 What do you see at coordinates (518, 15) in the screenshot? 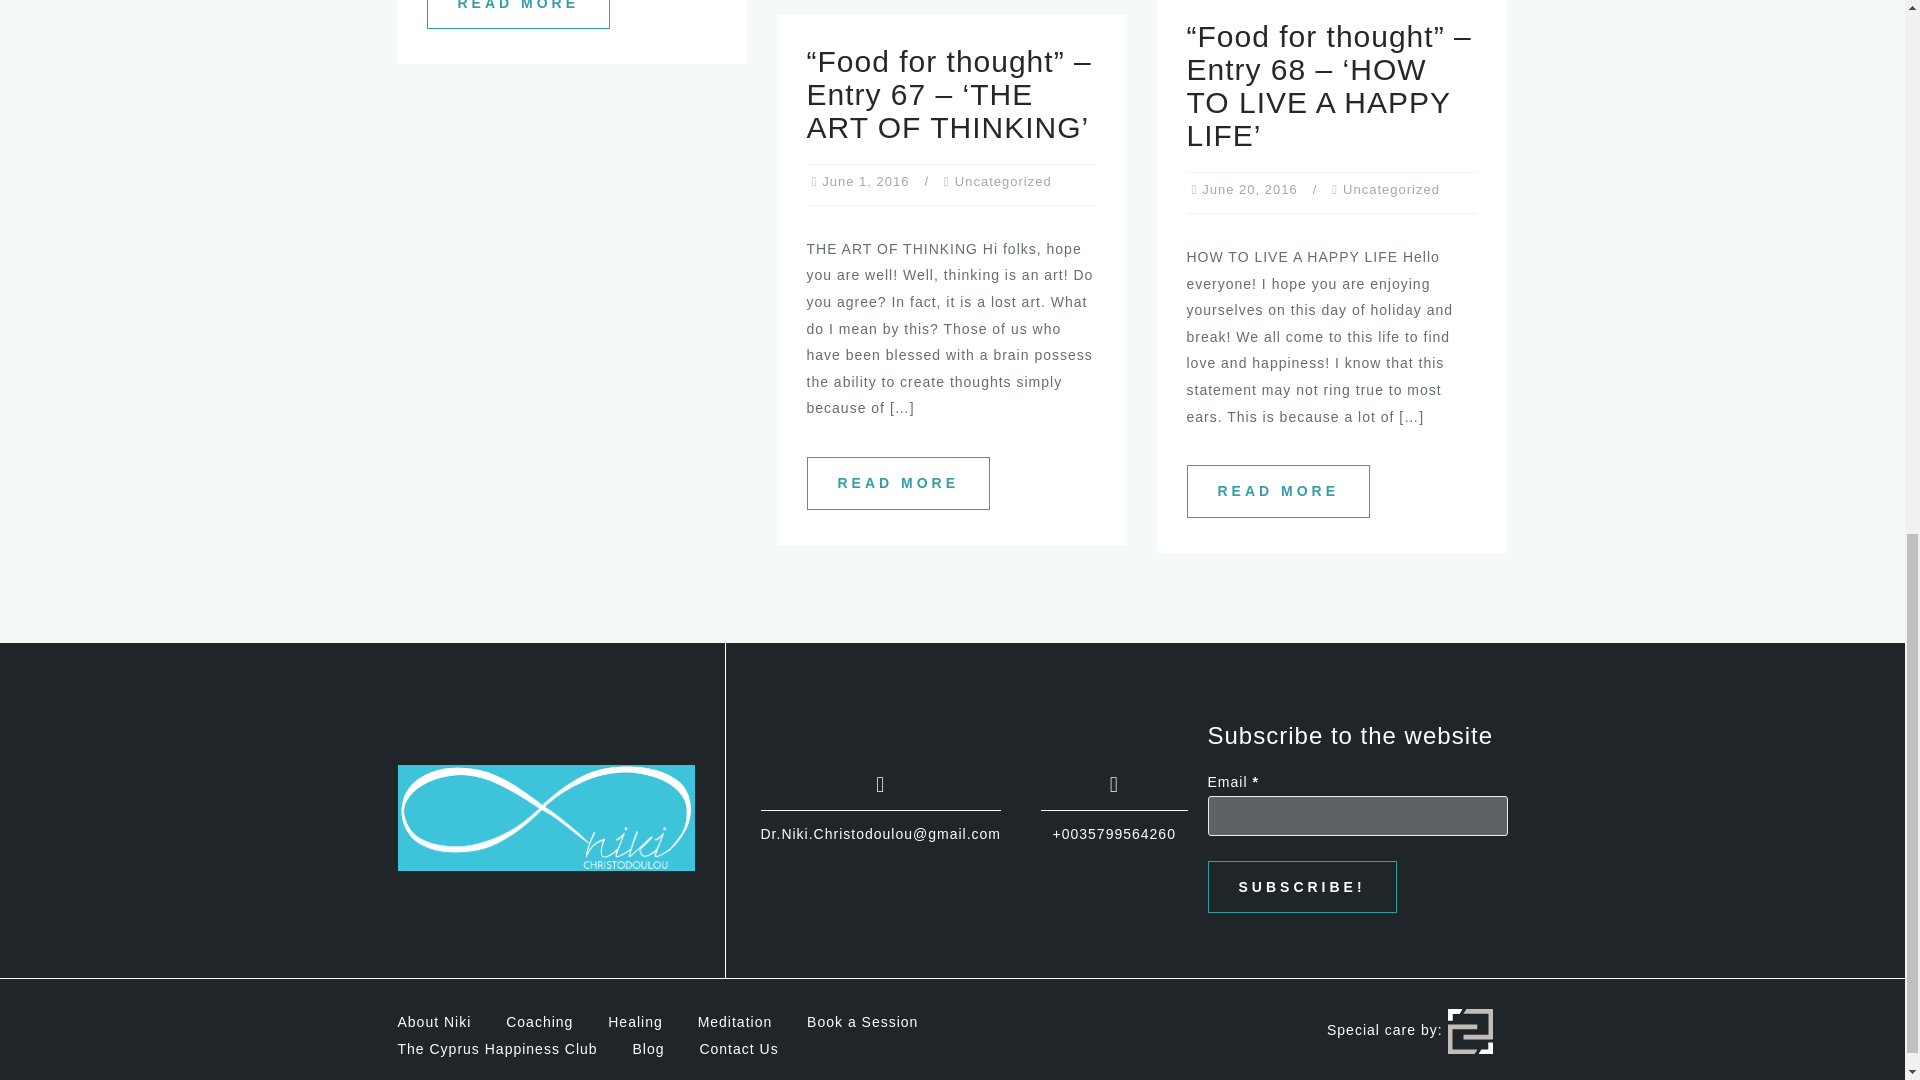
I see `Online webinar` at bounding box center [518, 15].